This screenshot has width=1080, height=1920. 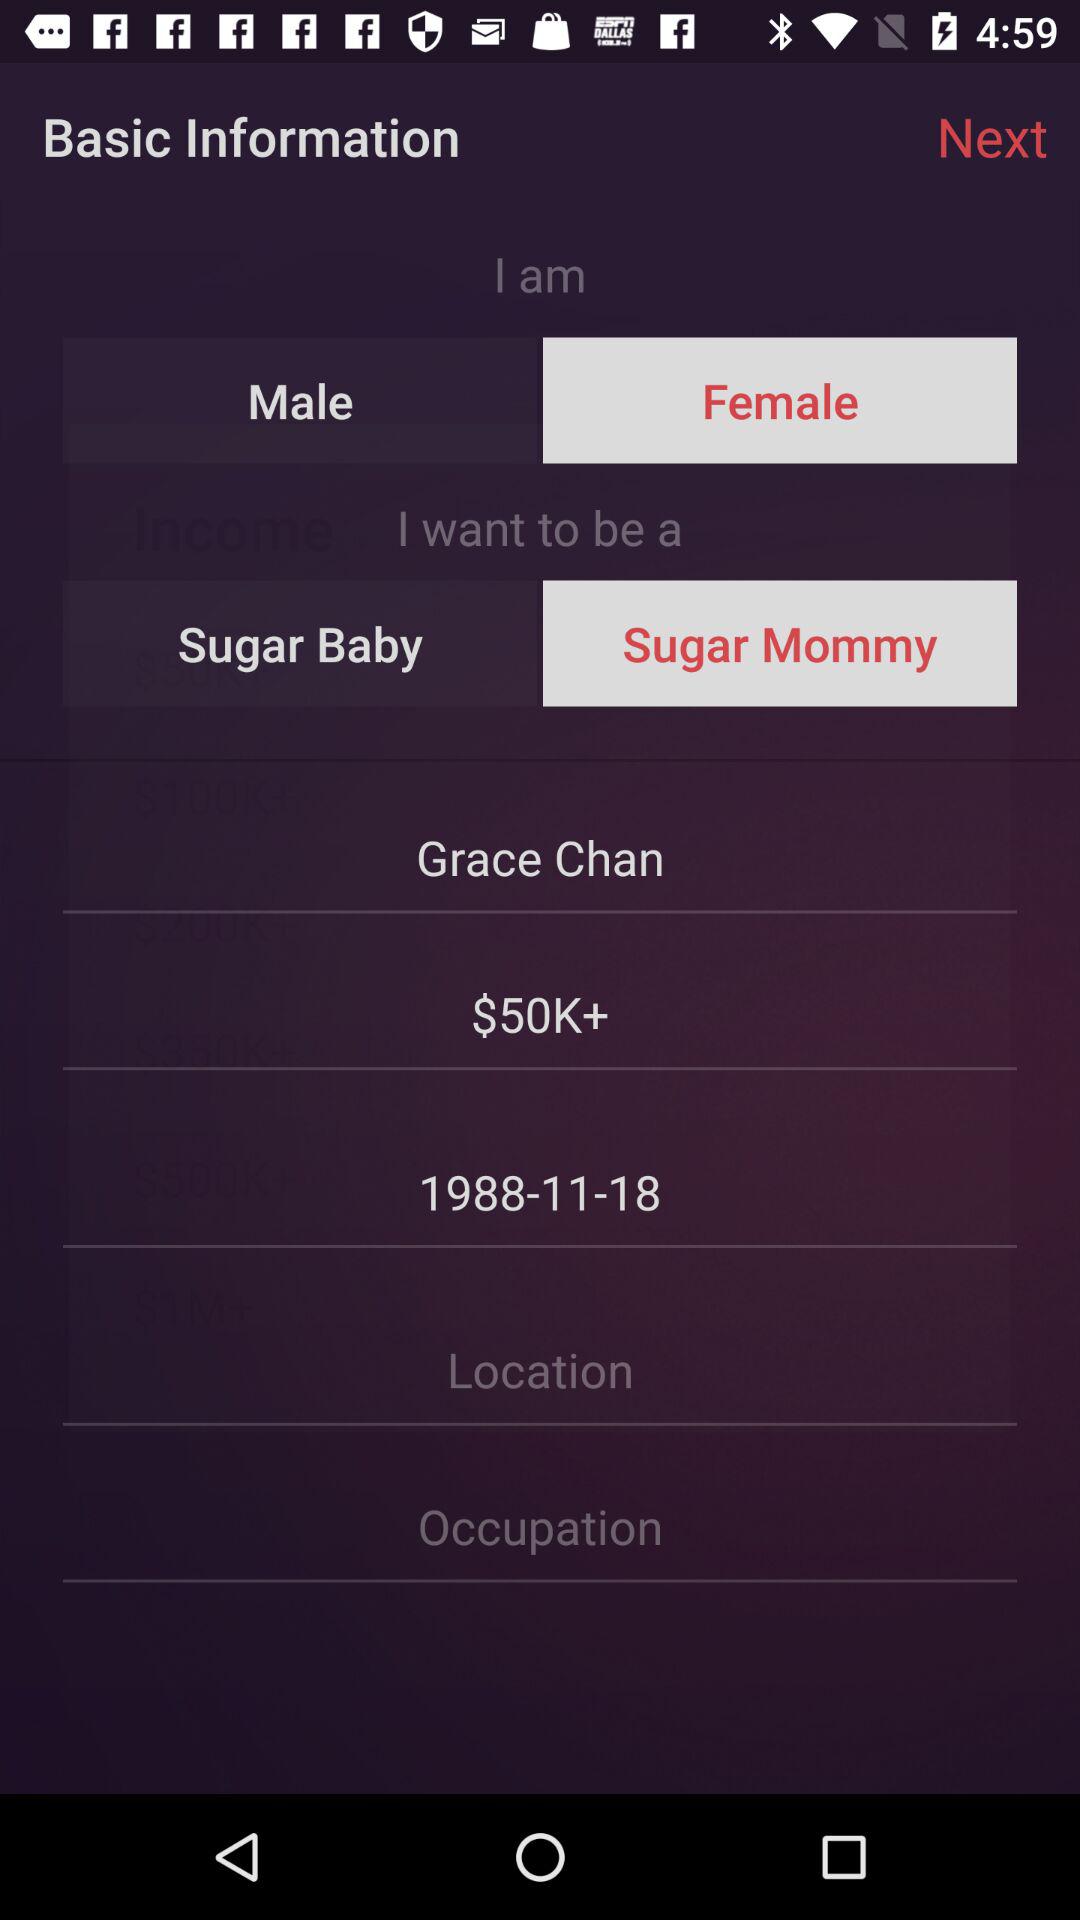 I want to click on toggle location option, so click(x=540, y=1338).